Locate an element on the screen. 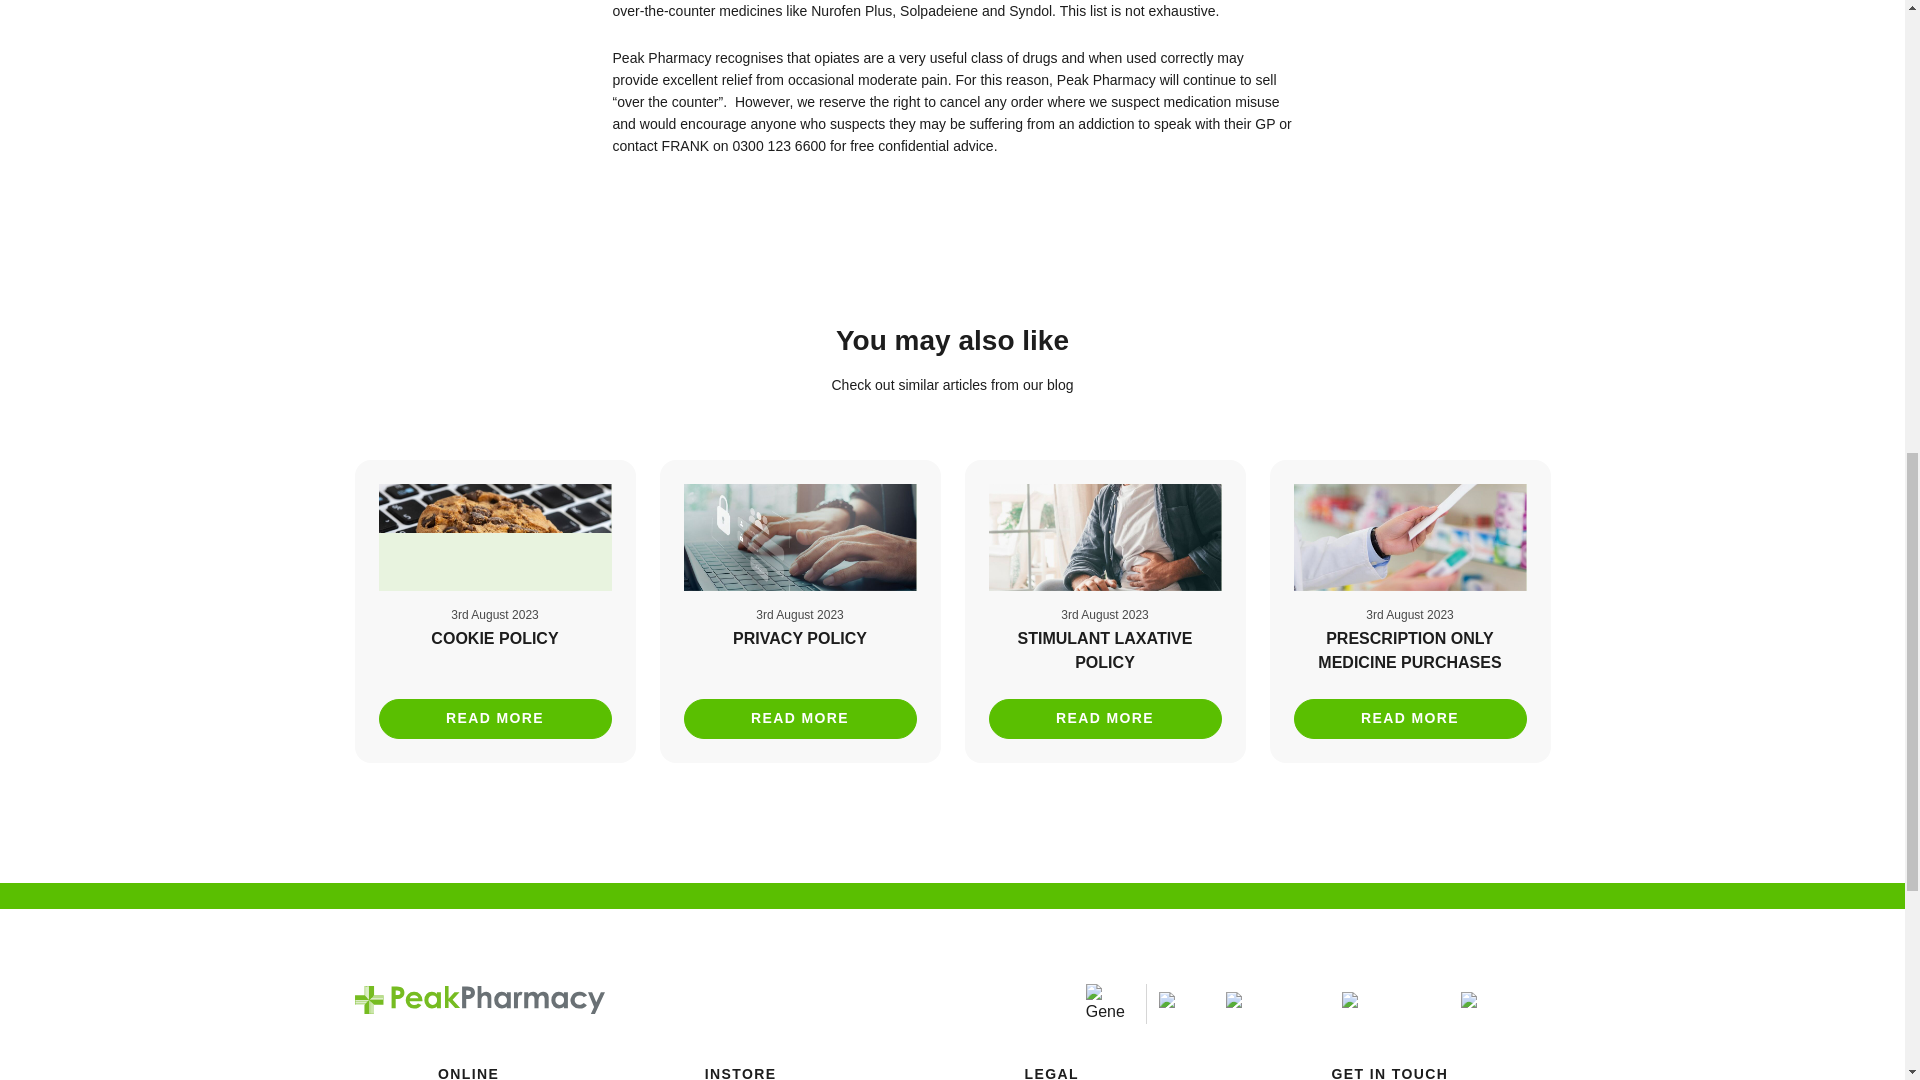 This screenshot has width=1920, height=1080. General Pharmaceutical Council is located at coordinates (1106, 1003).